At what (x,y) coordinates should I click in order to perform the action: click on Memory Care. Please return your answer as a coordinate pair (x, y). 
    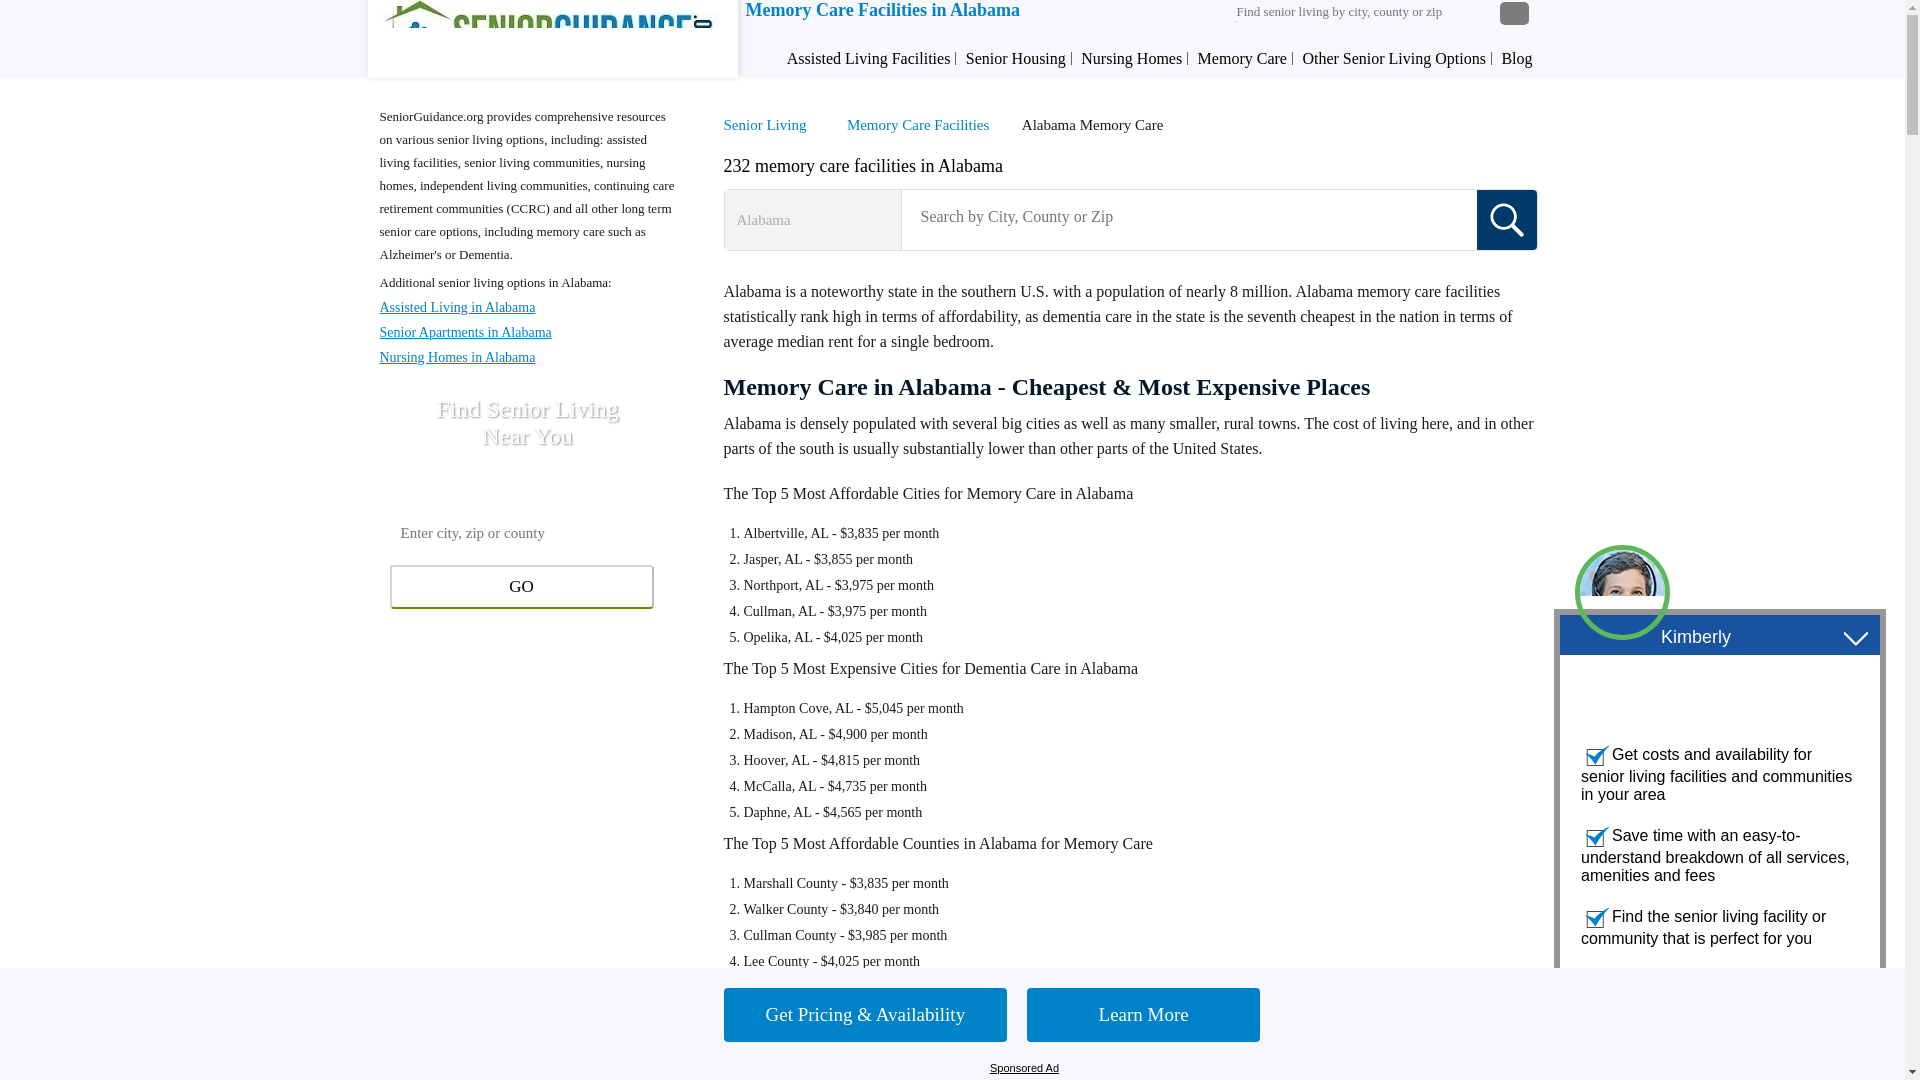
    Looking at the image, I should click on (922, 124).